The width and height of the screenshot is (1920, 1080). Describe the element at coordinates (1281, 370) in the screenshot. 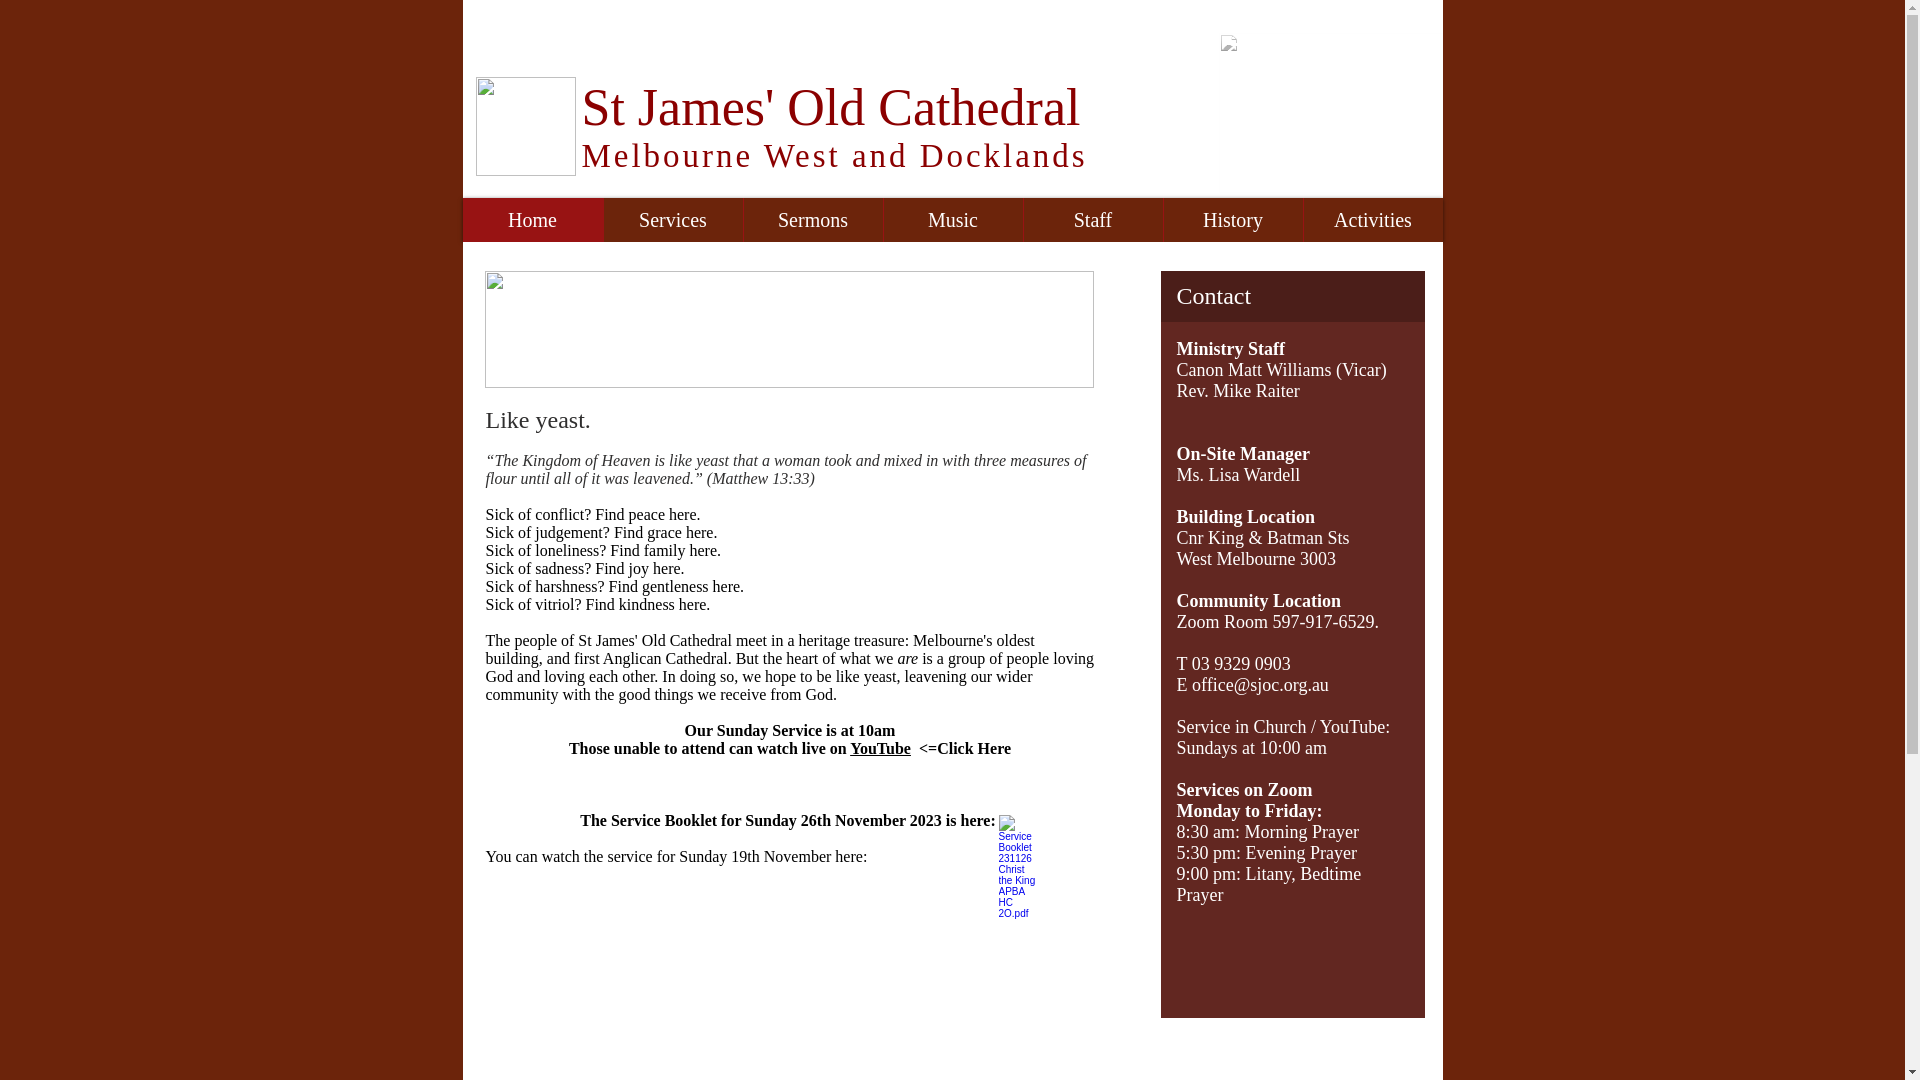

I see `Canon Matt Williams (Vicar)` at that location.